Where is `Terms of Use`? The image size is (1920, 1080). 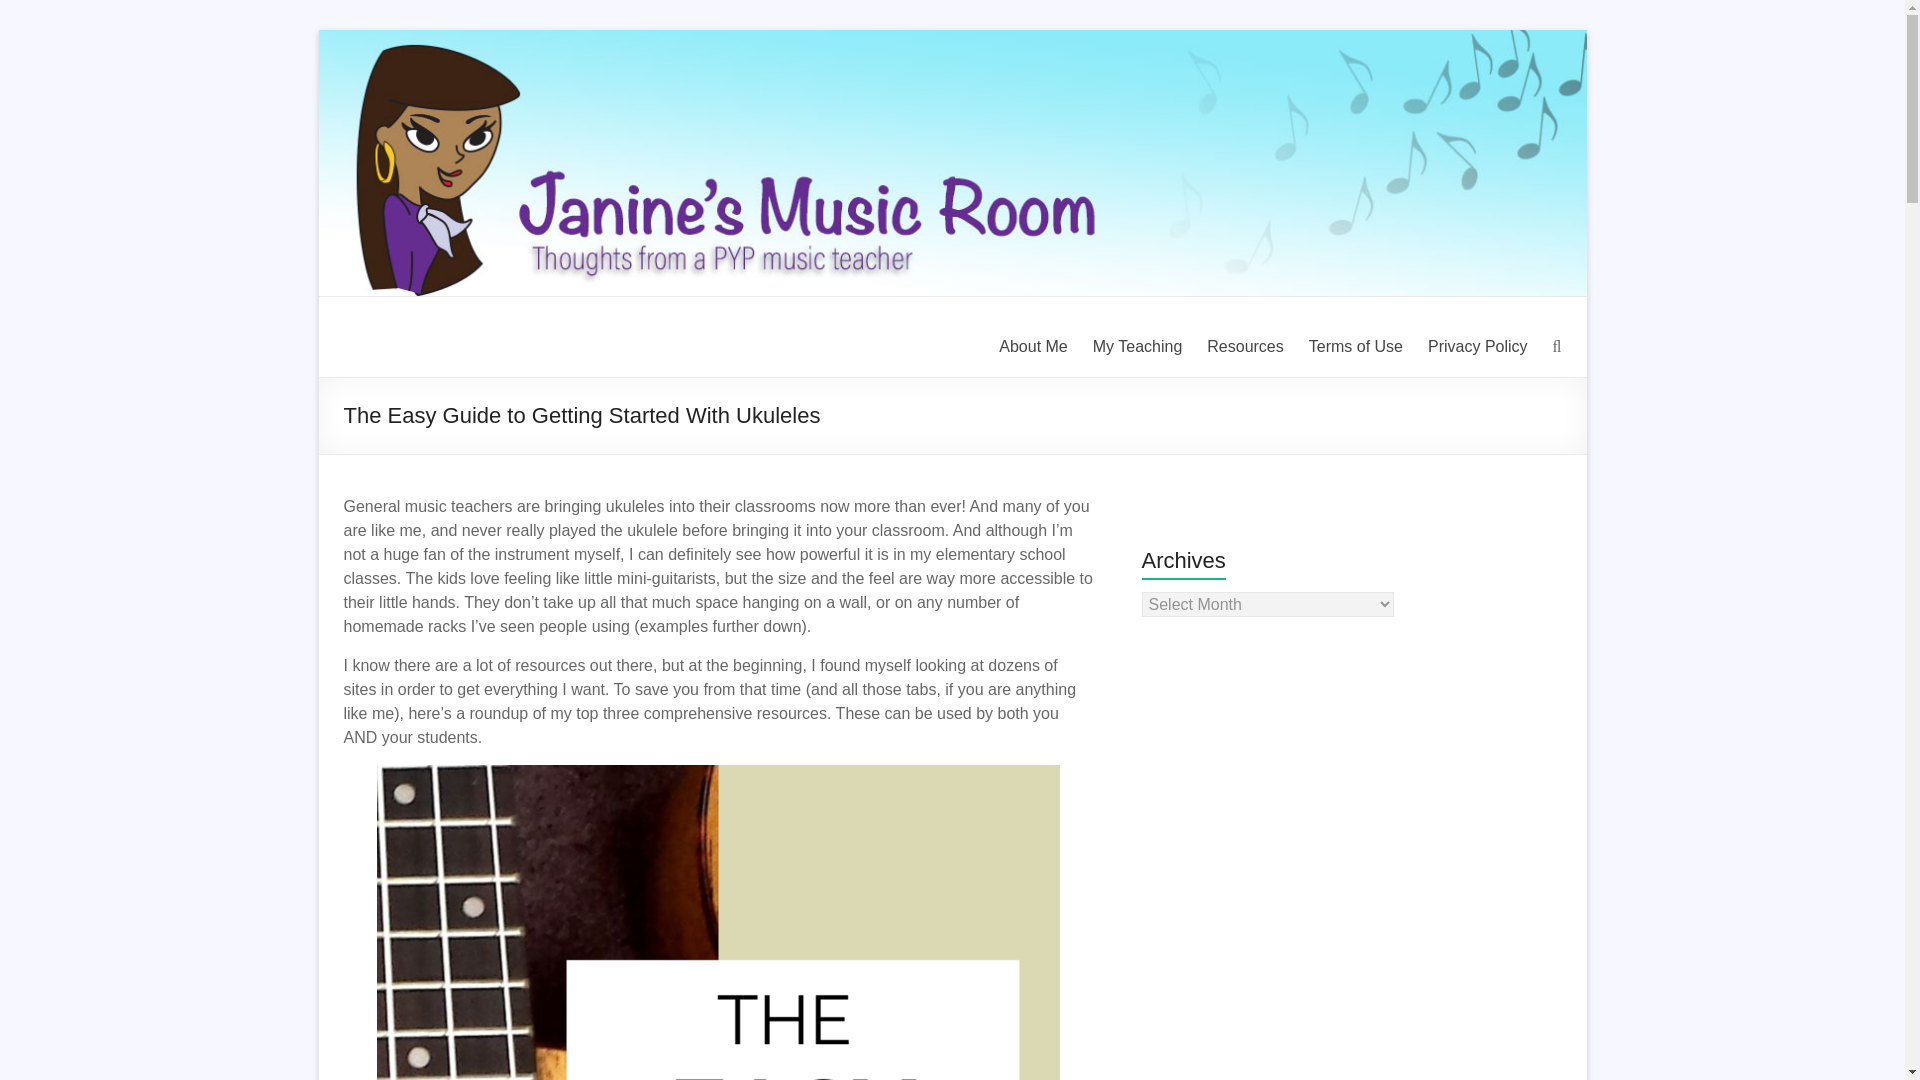 Terms of Use is located at coordinates (1356, 346).